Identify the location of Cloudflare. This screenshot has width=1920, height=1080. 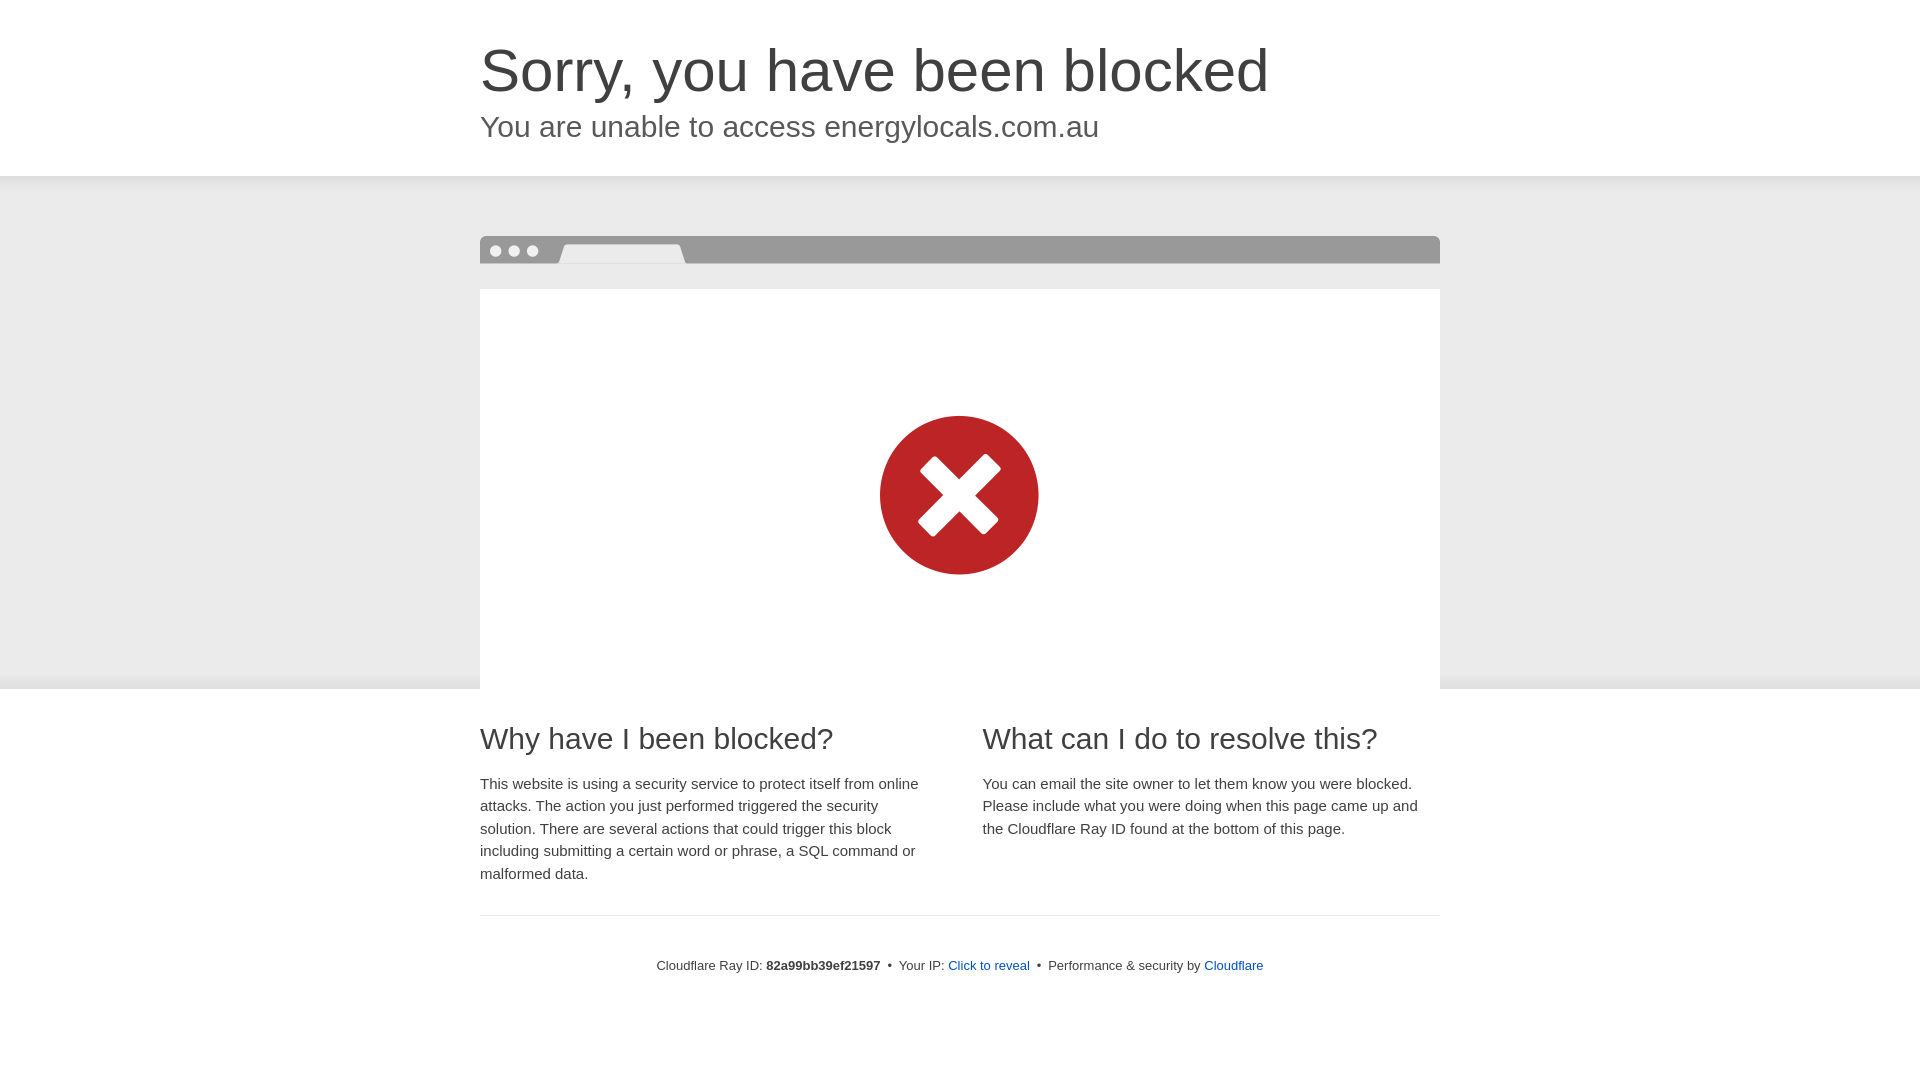
(1234, 966).